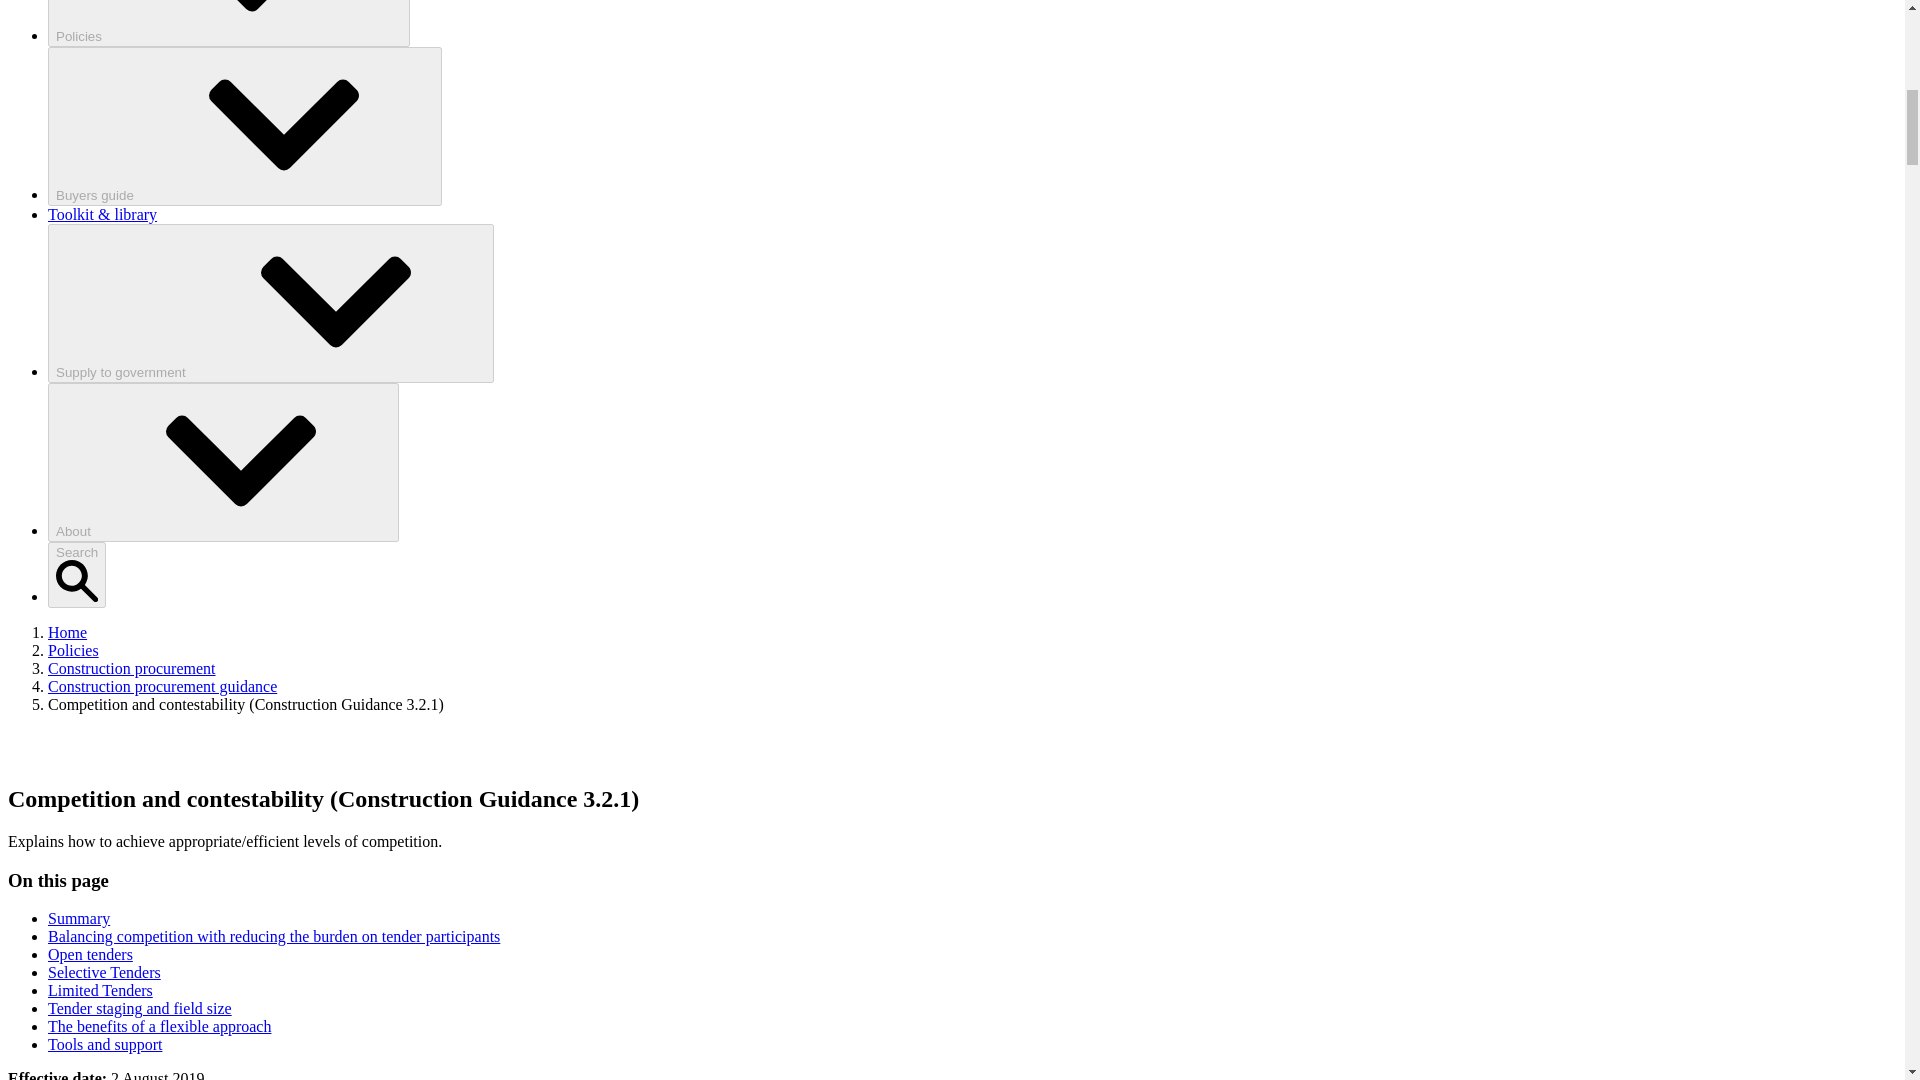  I want to click on The benefits of a flexible approach, so click(159, 1026).